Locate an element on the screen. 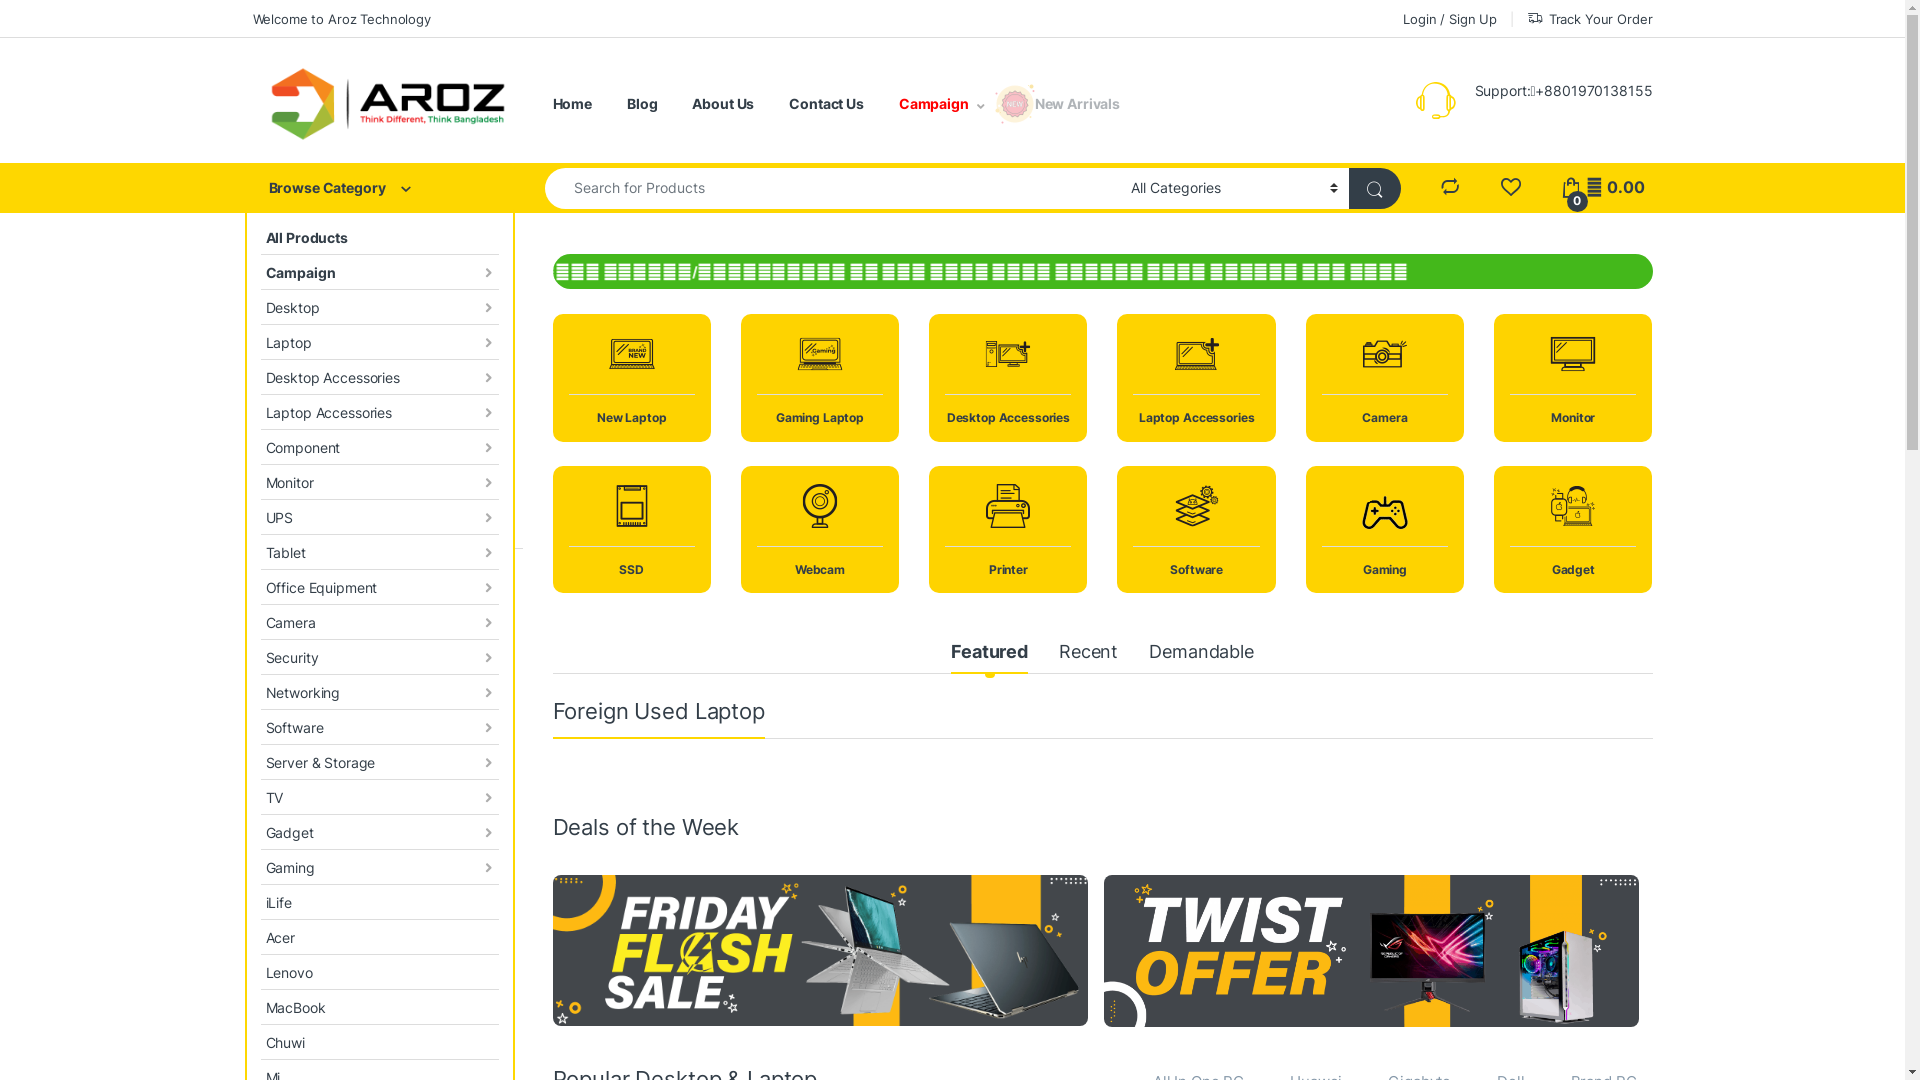 The width and height of the screenshot is (1920, 1080). Blog is located at coordinates (642, 104).